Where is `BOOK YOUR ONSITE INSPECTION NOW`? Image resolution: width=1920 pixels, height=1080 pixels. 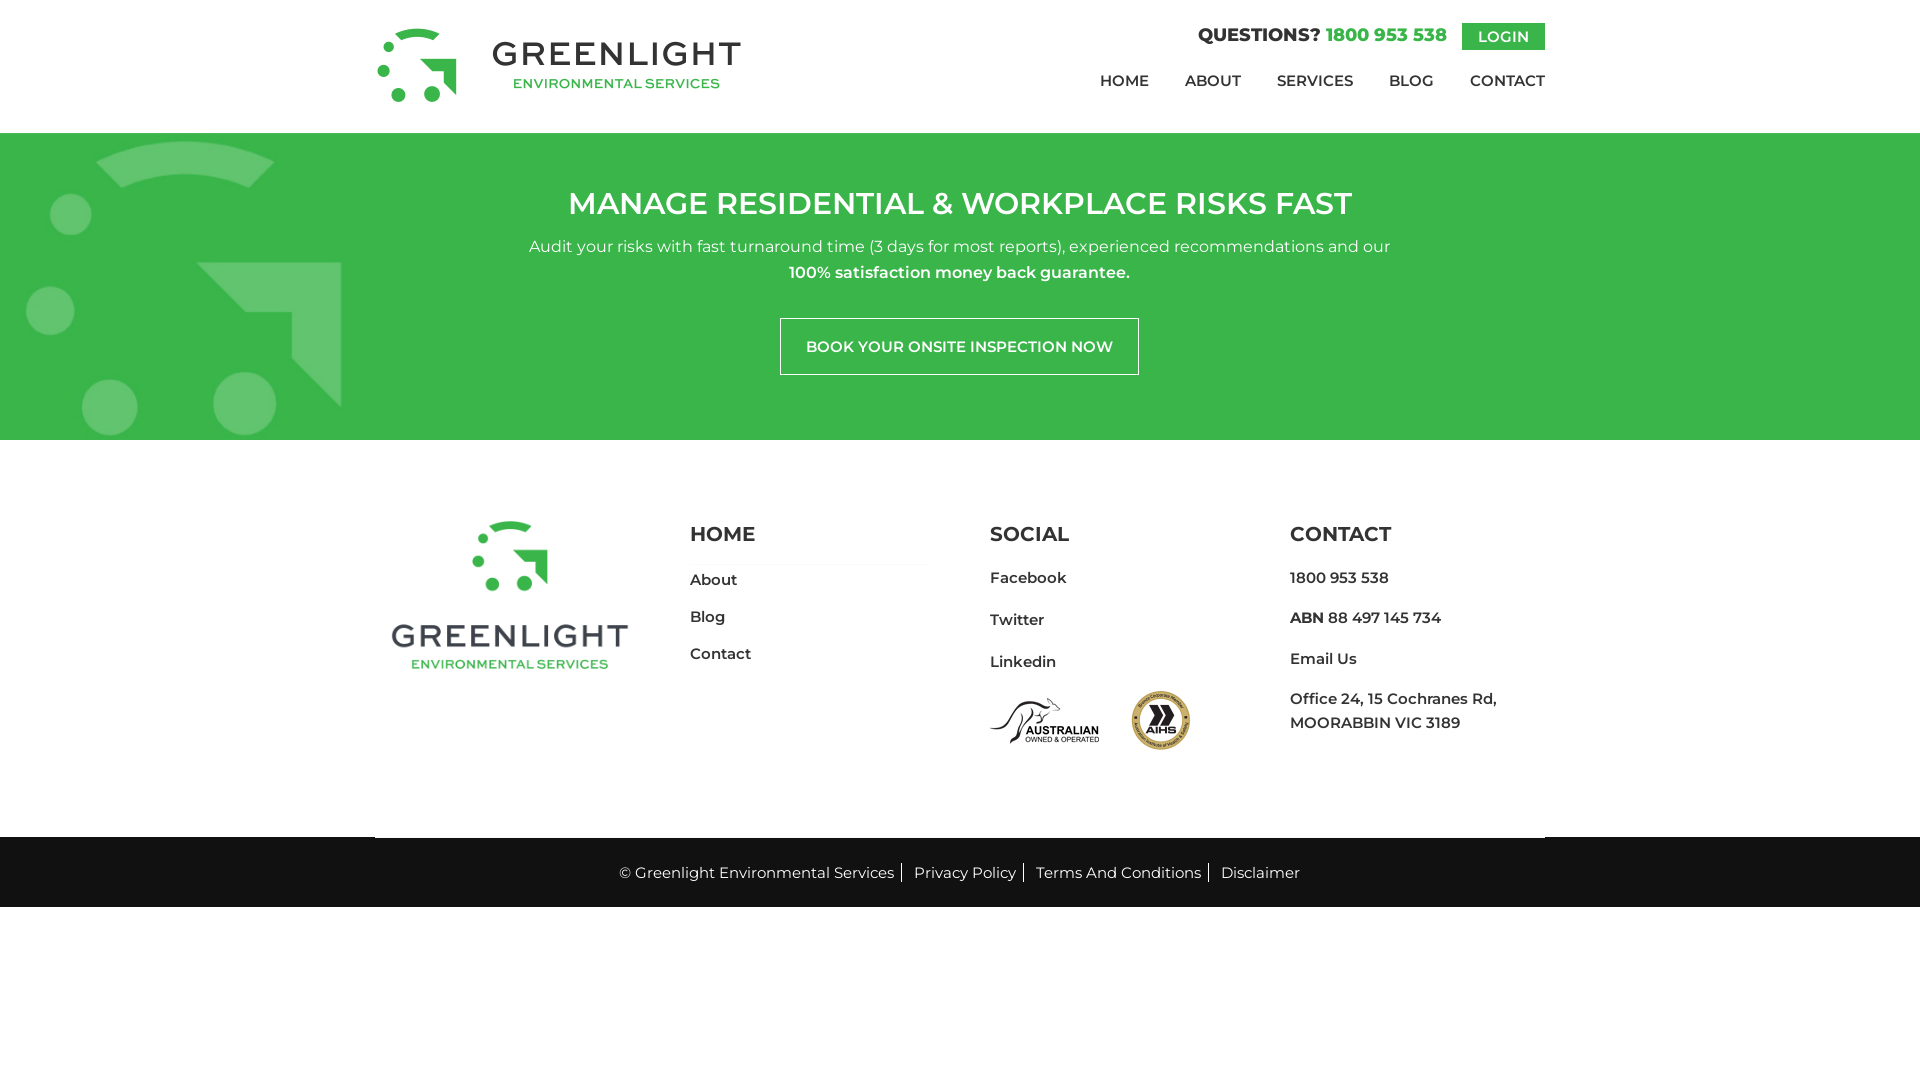
BOOK YOUR ONSITE INSPECTION NOW is located at coordinates (960, 346).